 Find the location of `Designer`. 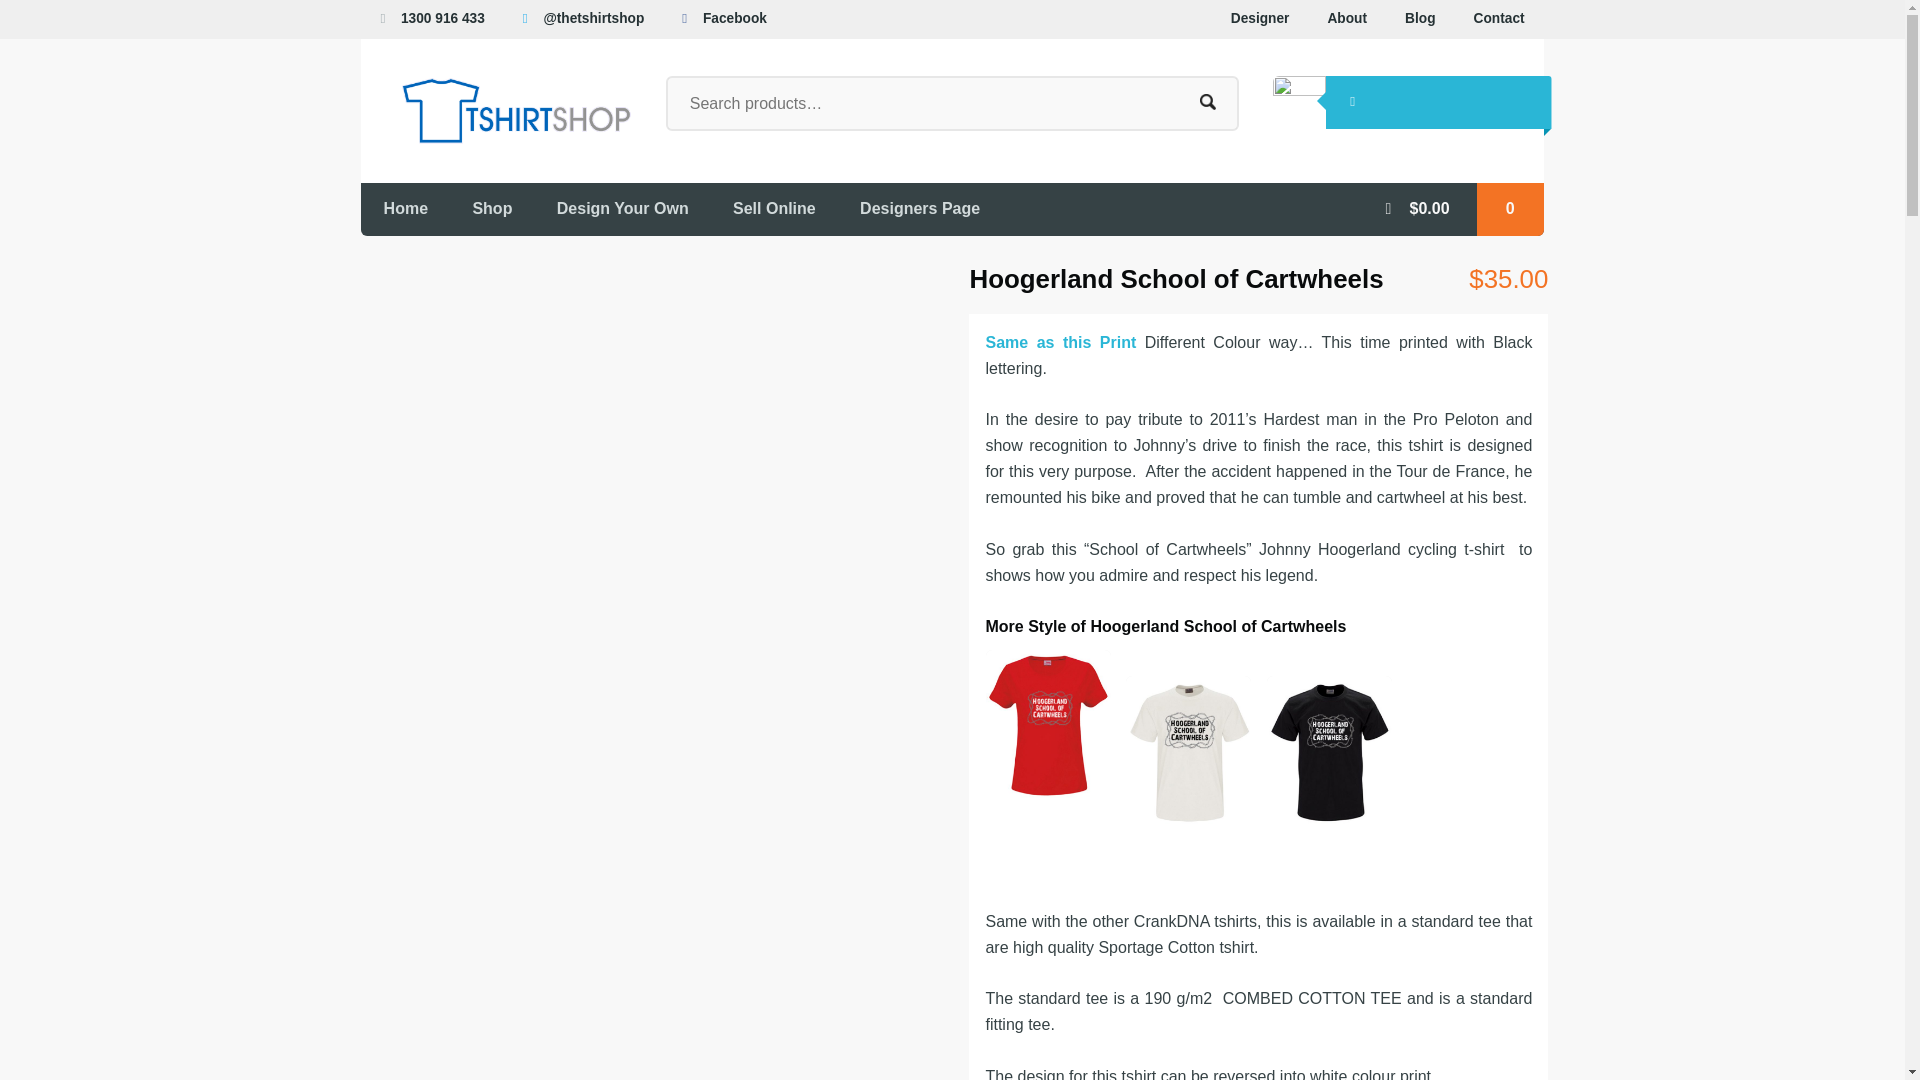

Designer is located at coordinates (1260, 19).